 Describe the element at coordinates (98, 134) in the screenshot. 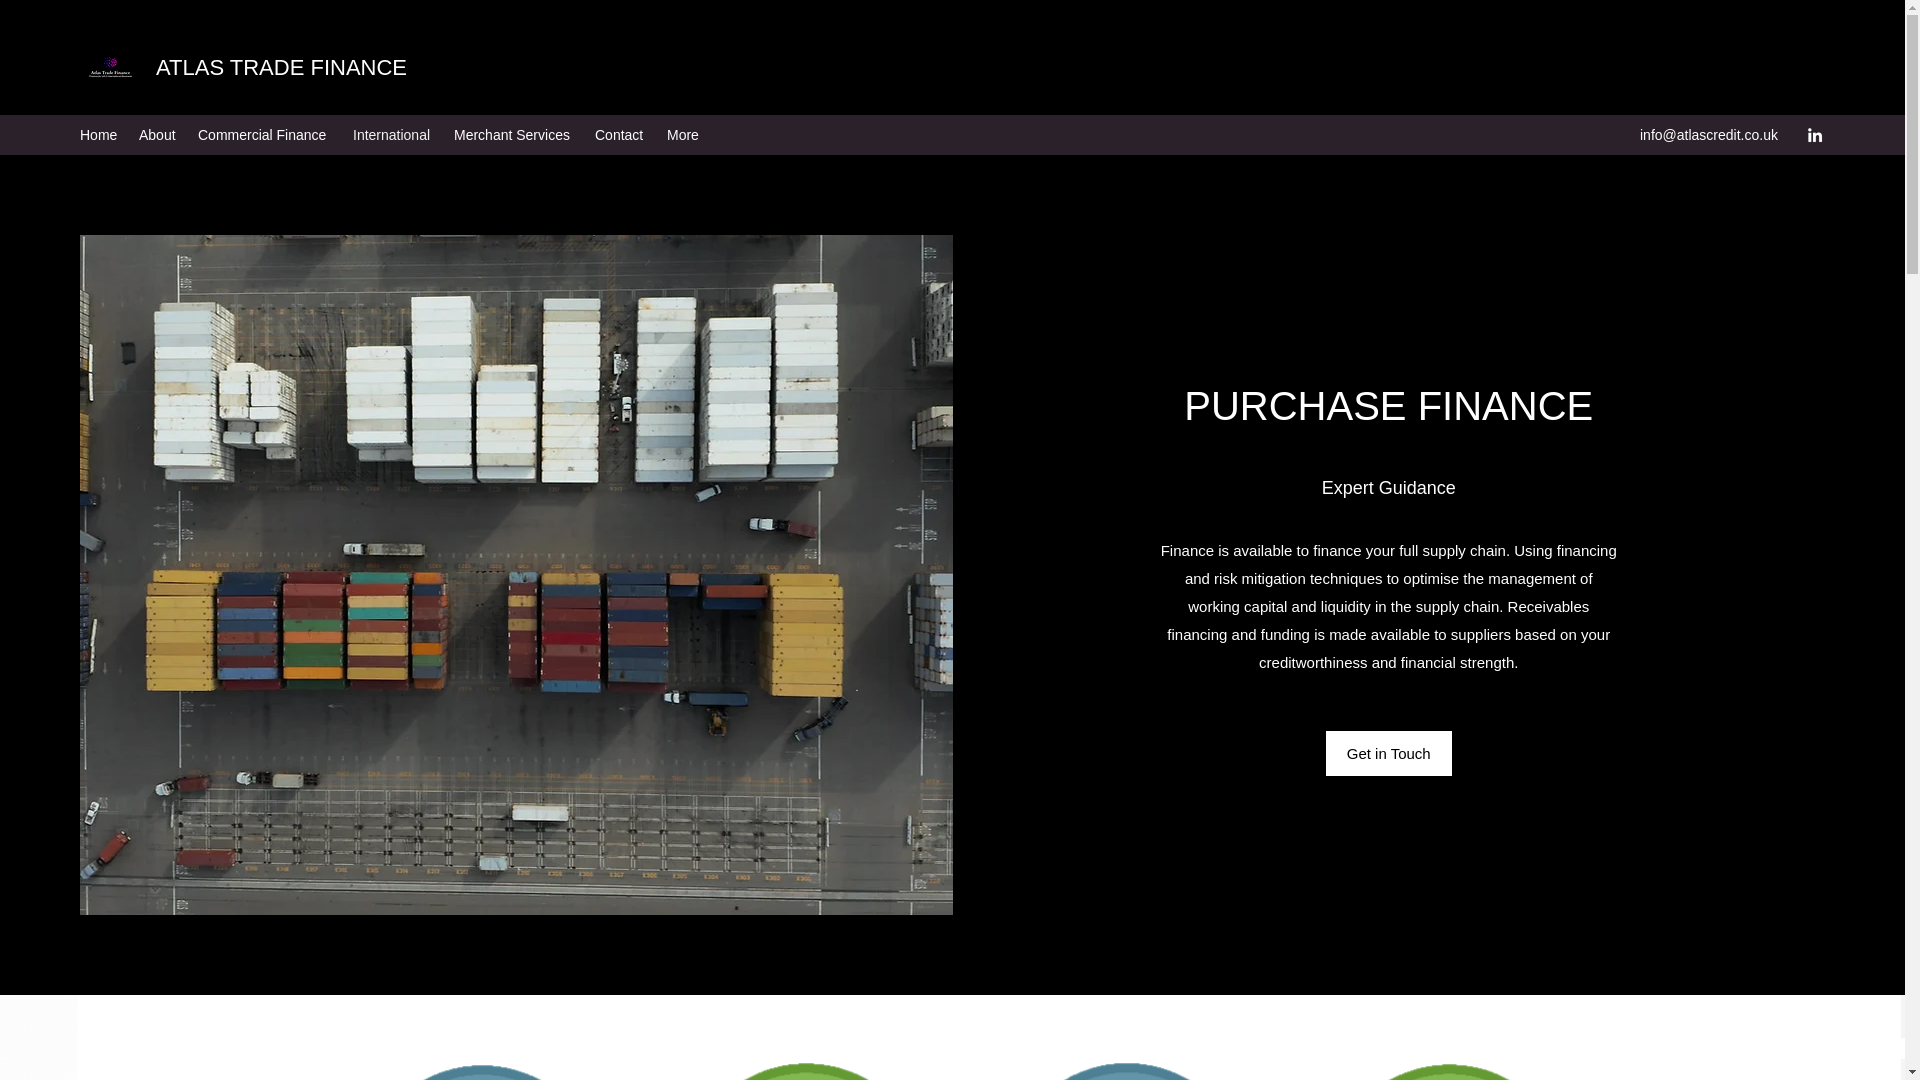

I see `Home` at that location.